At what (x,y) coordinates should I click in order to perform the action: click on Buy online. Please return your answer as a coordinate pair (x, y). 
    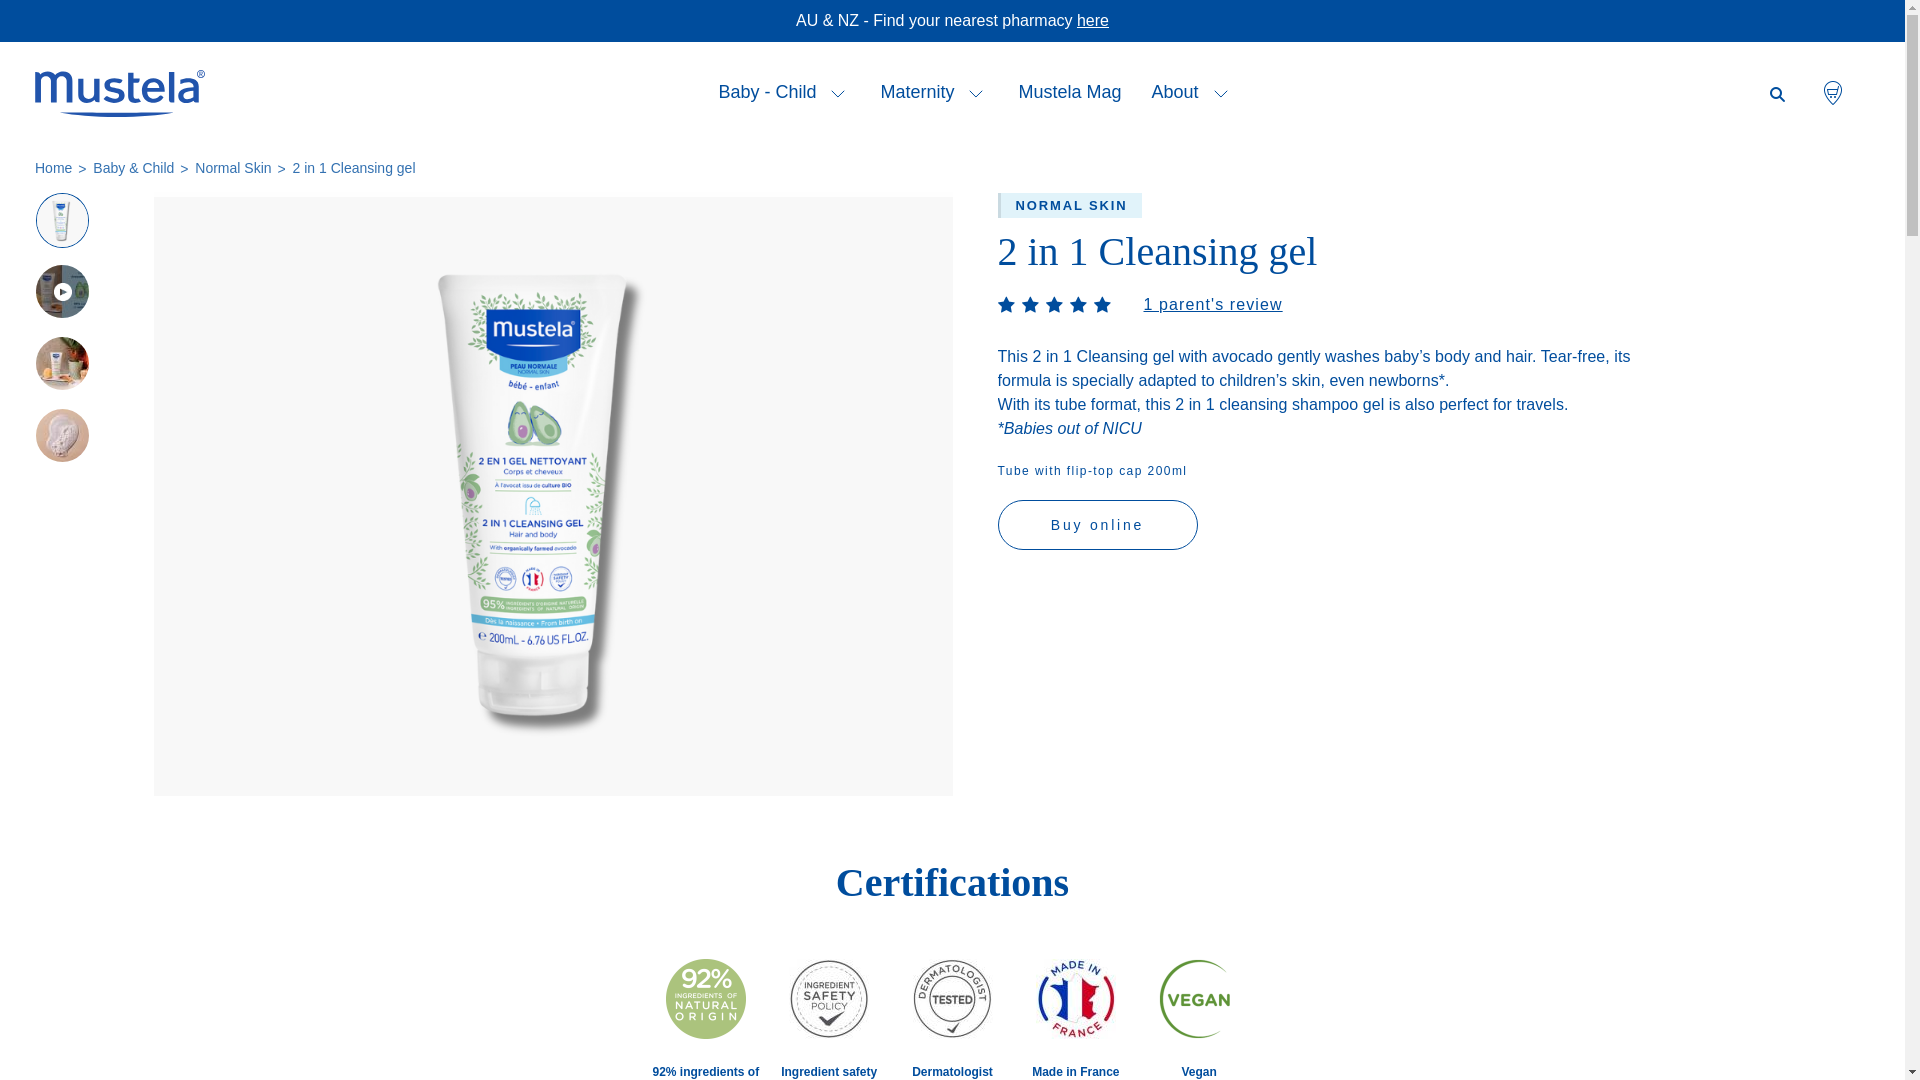
    Looking at the image, I should click on (1098, 525).